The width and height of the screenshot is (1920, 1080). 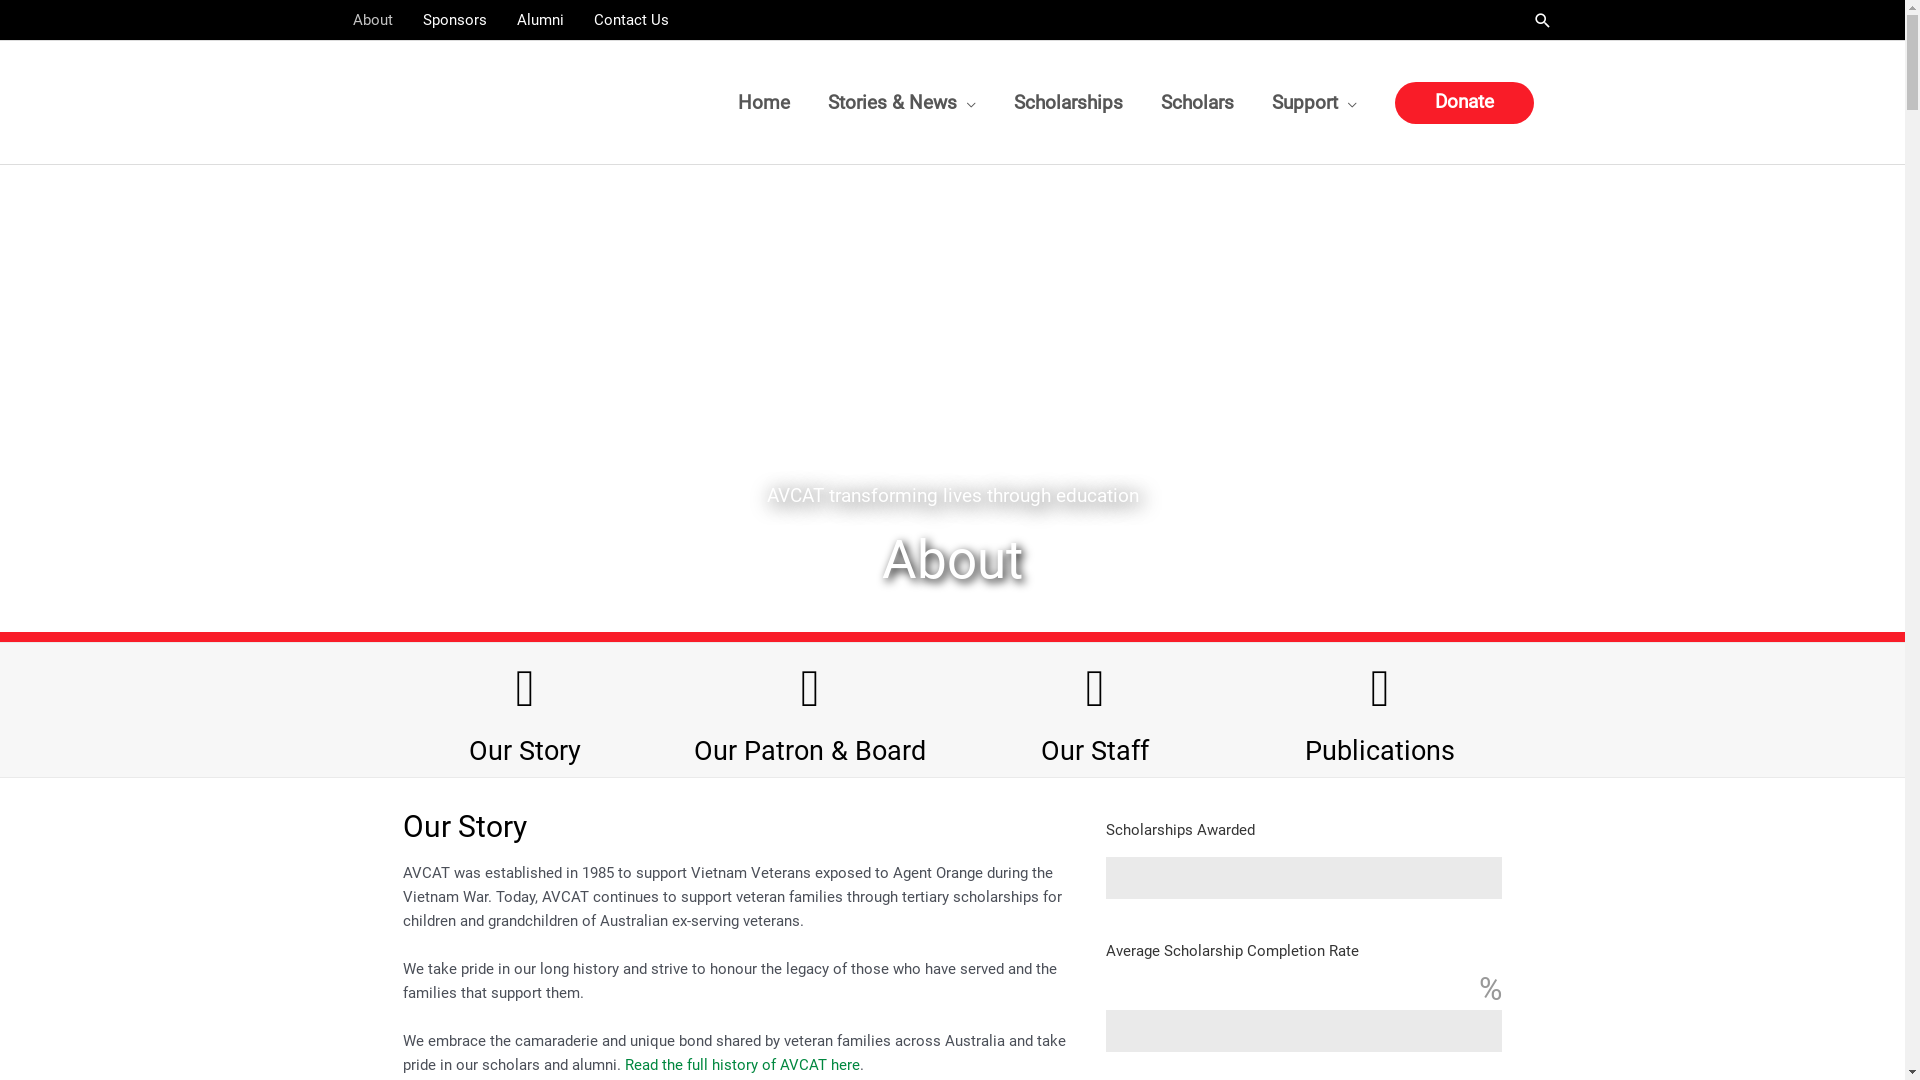 I want to click on Sponsors, so click(x=455, y=20).